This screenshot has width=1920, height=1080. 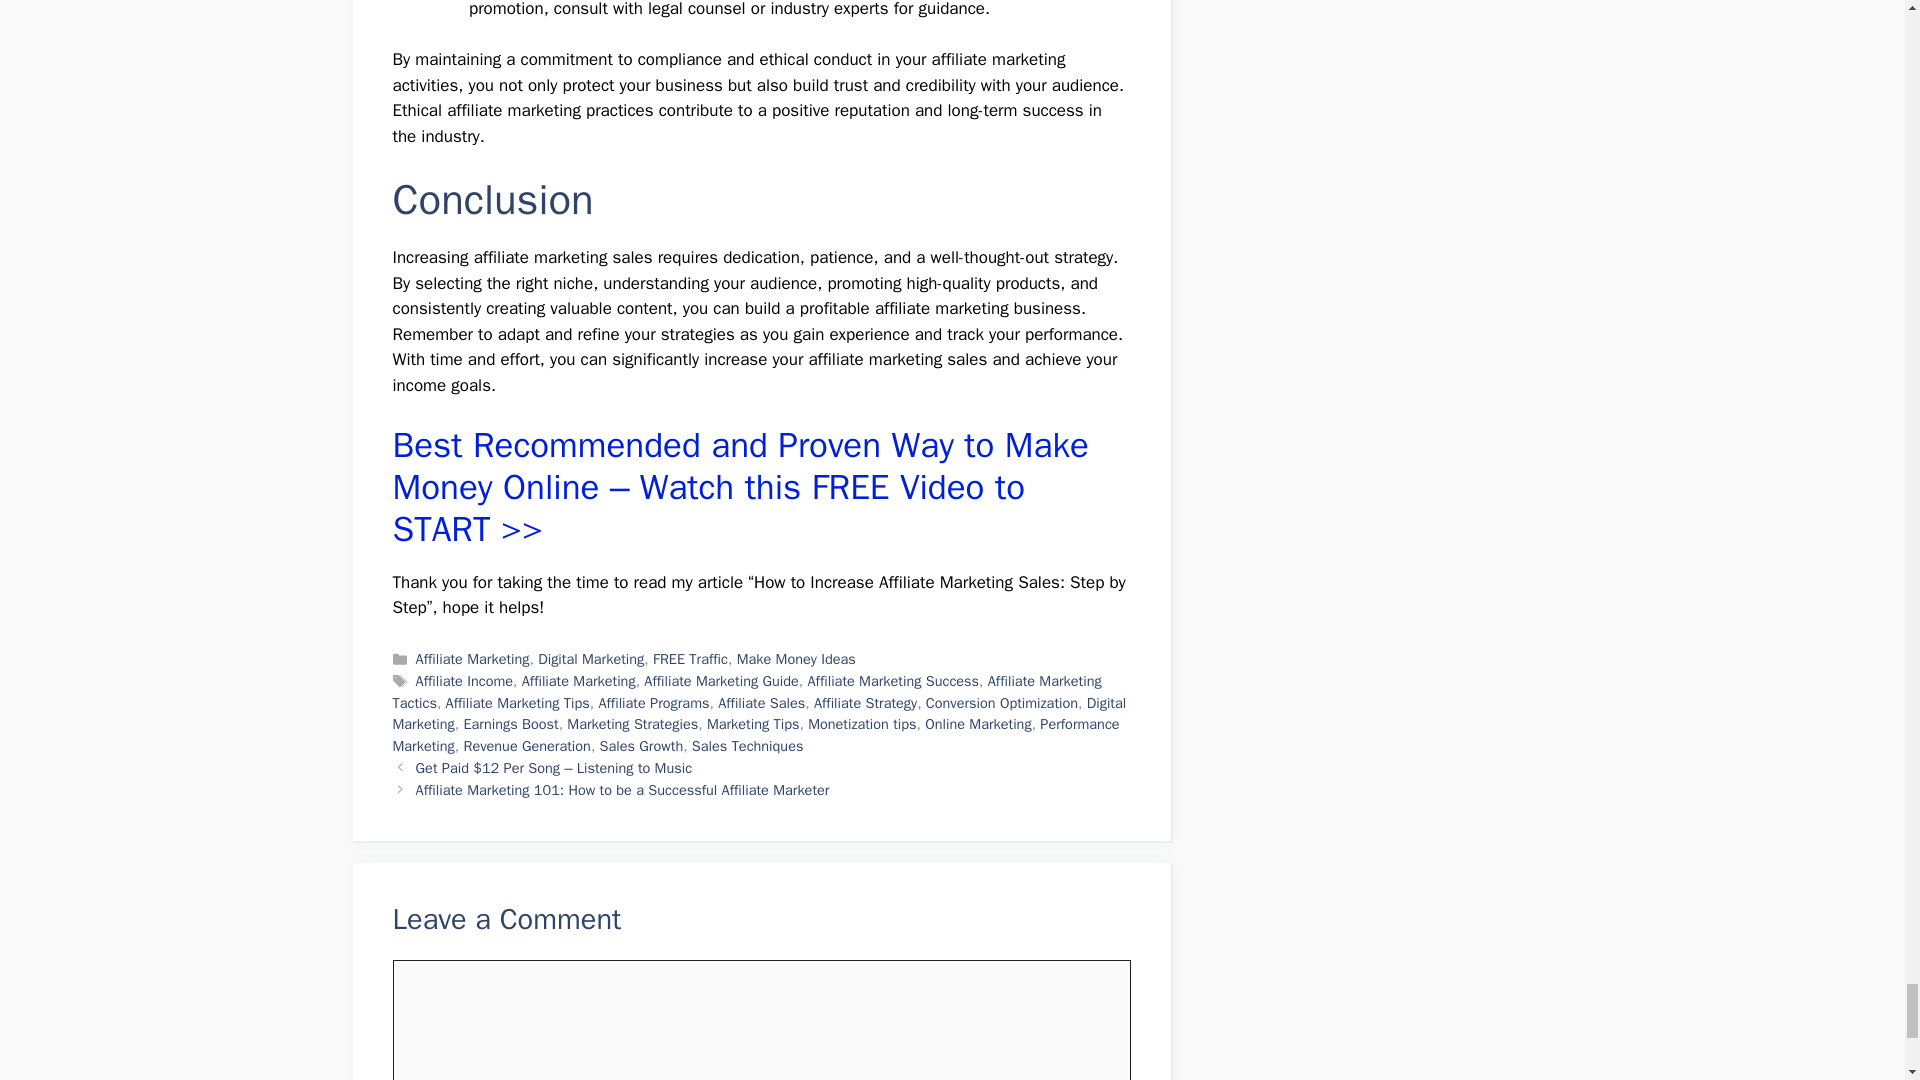 I want to click on Affiliate Income, so click(x=464, y=680).